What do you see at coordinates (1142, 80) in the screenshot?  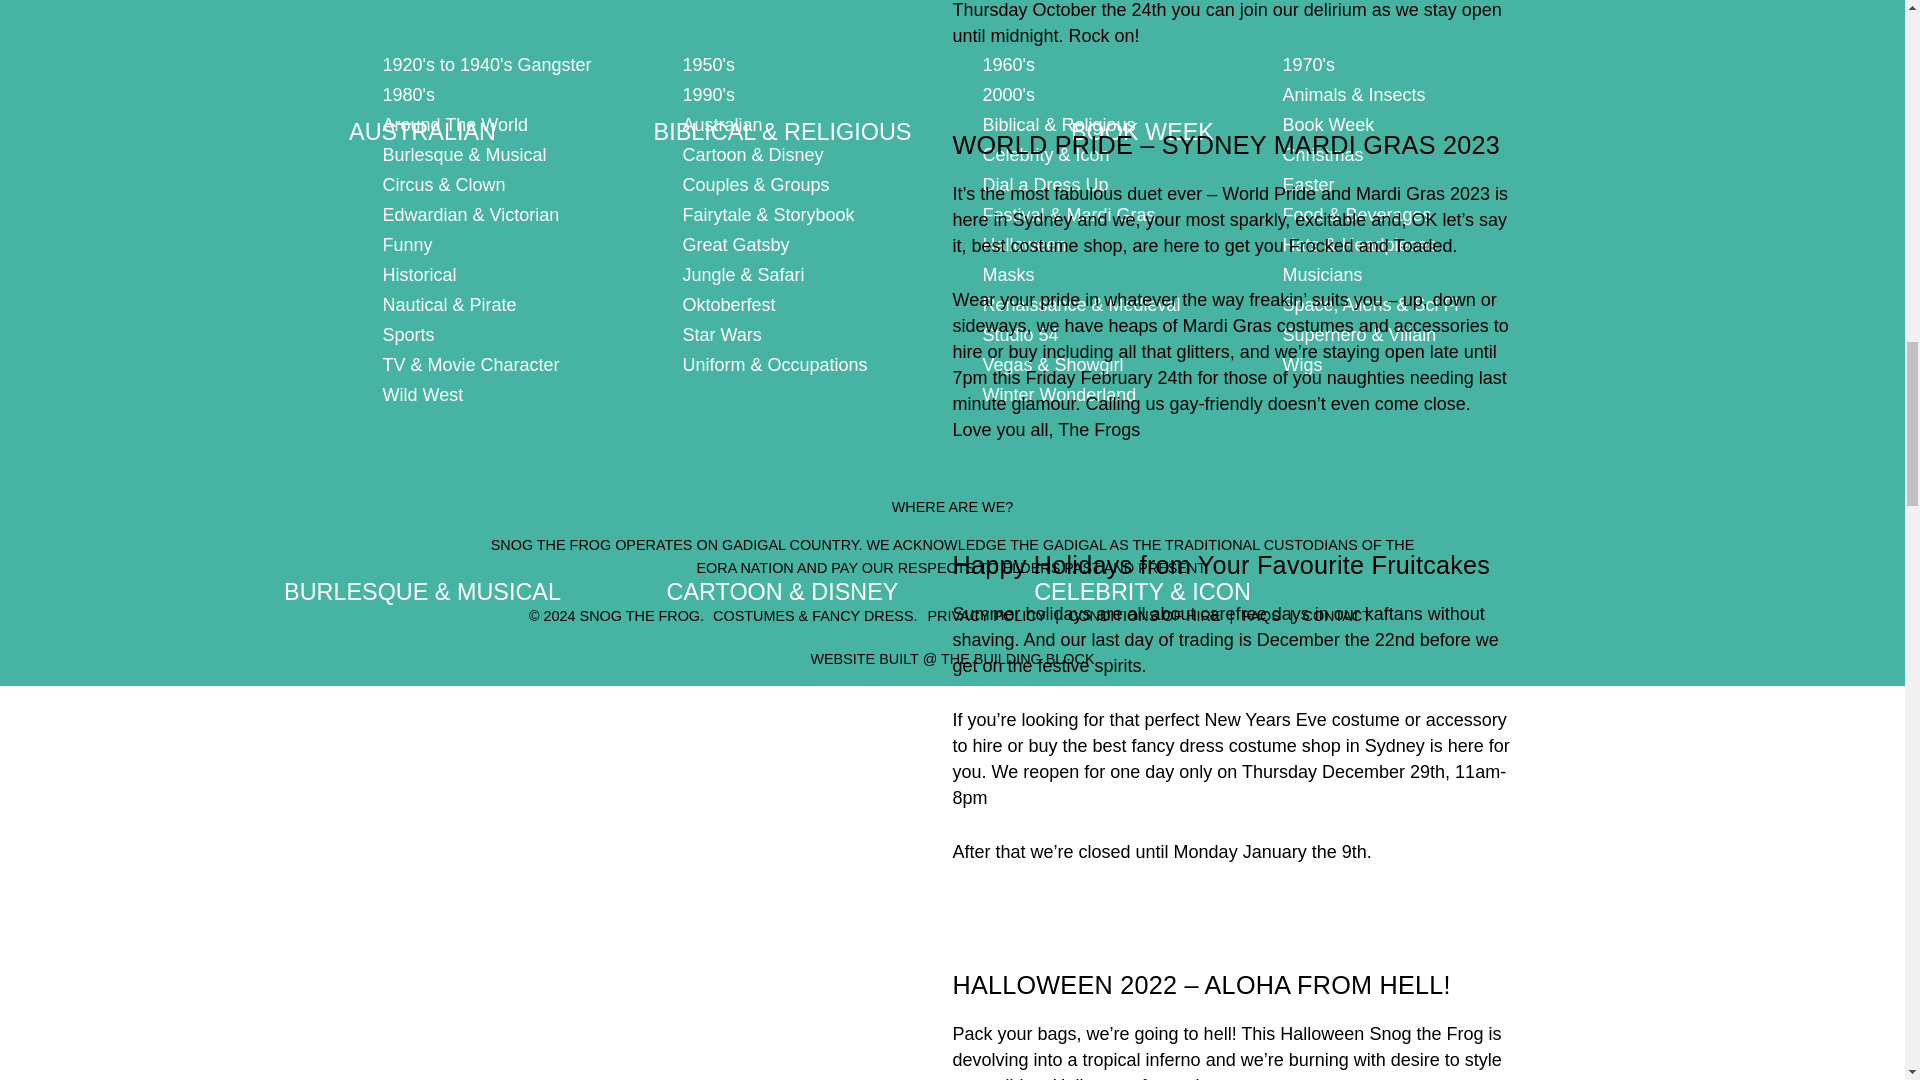 I see `BOOK WEEK` at bounding box center [1142, 80].